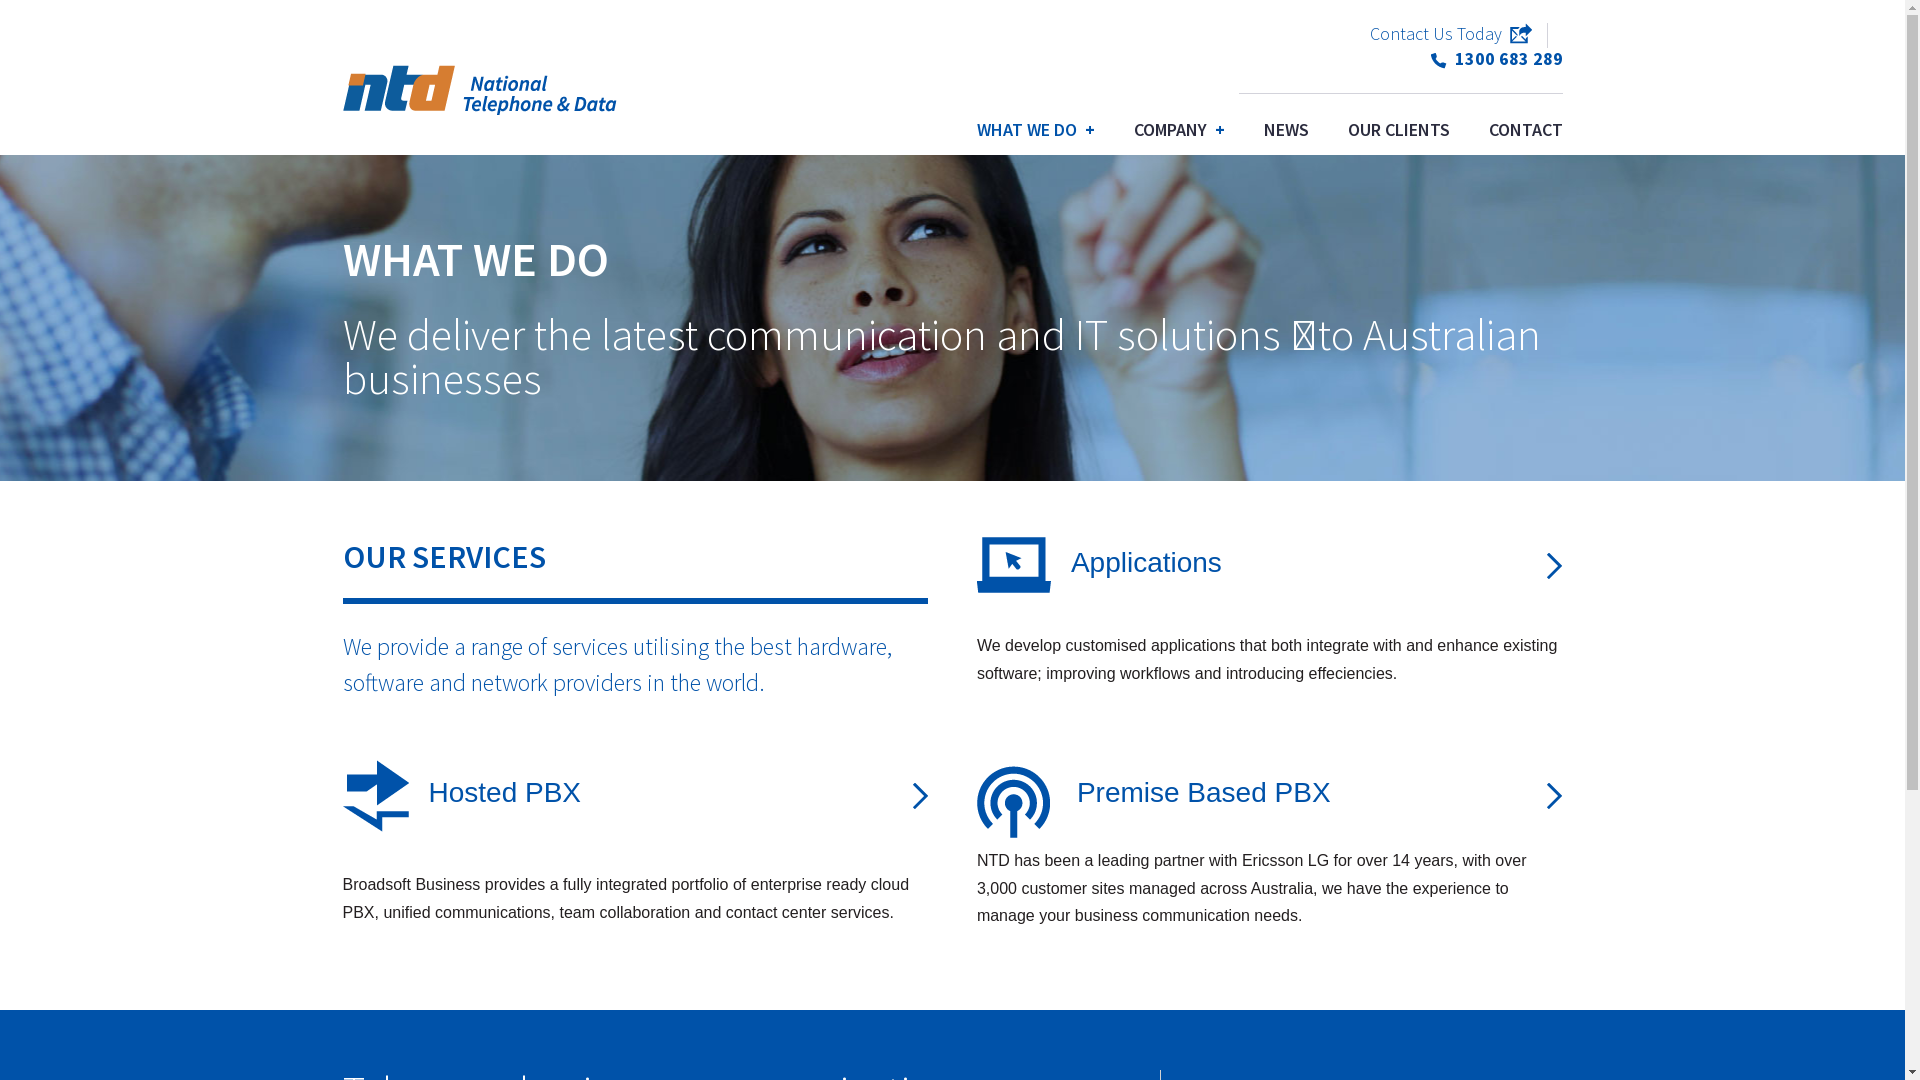  I want to click on Applications, so click(1146, 562).